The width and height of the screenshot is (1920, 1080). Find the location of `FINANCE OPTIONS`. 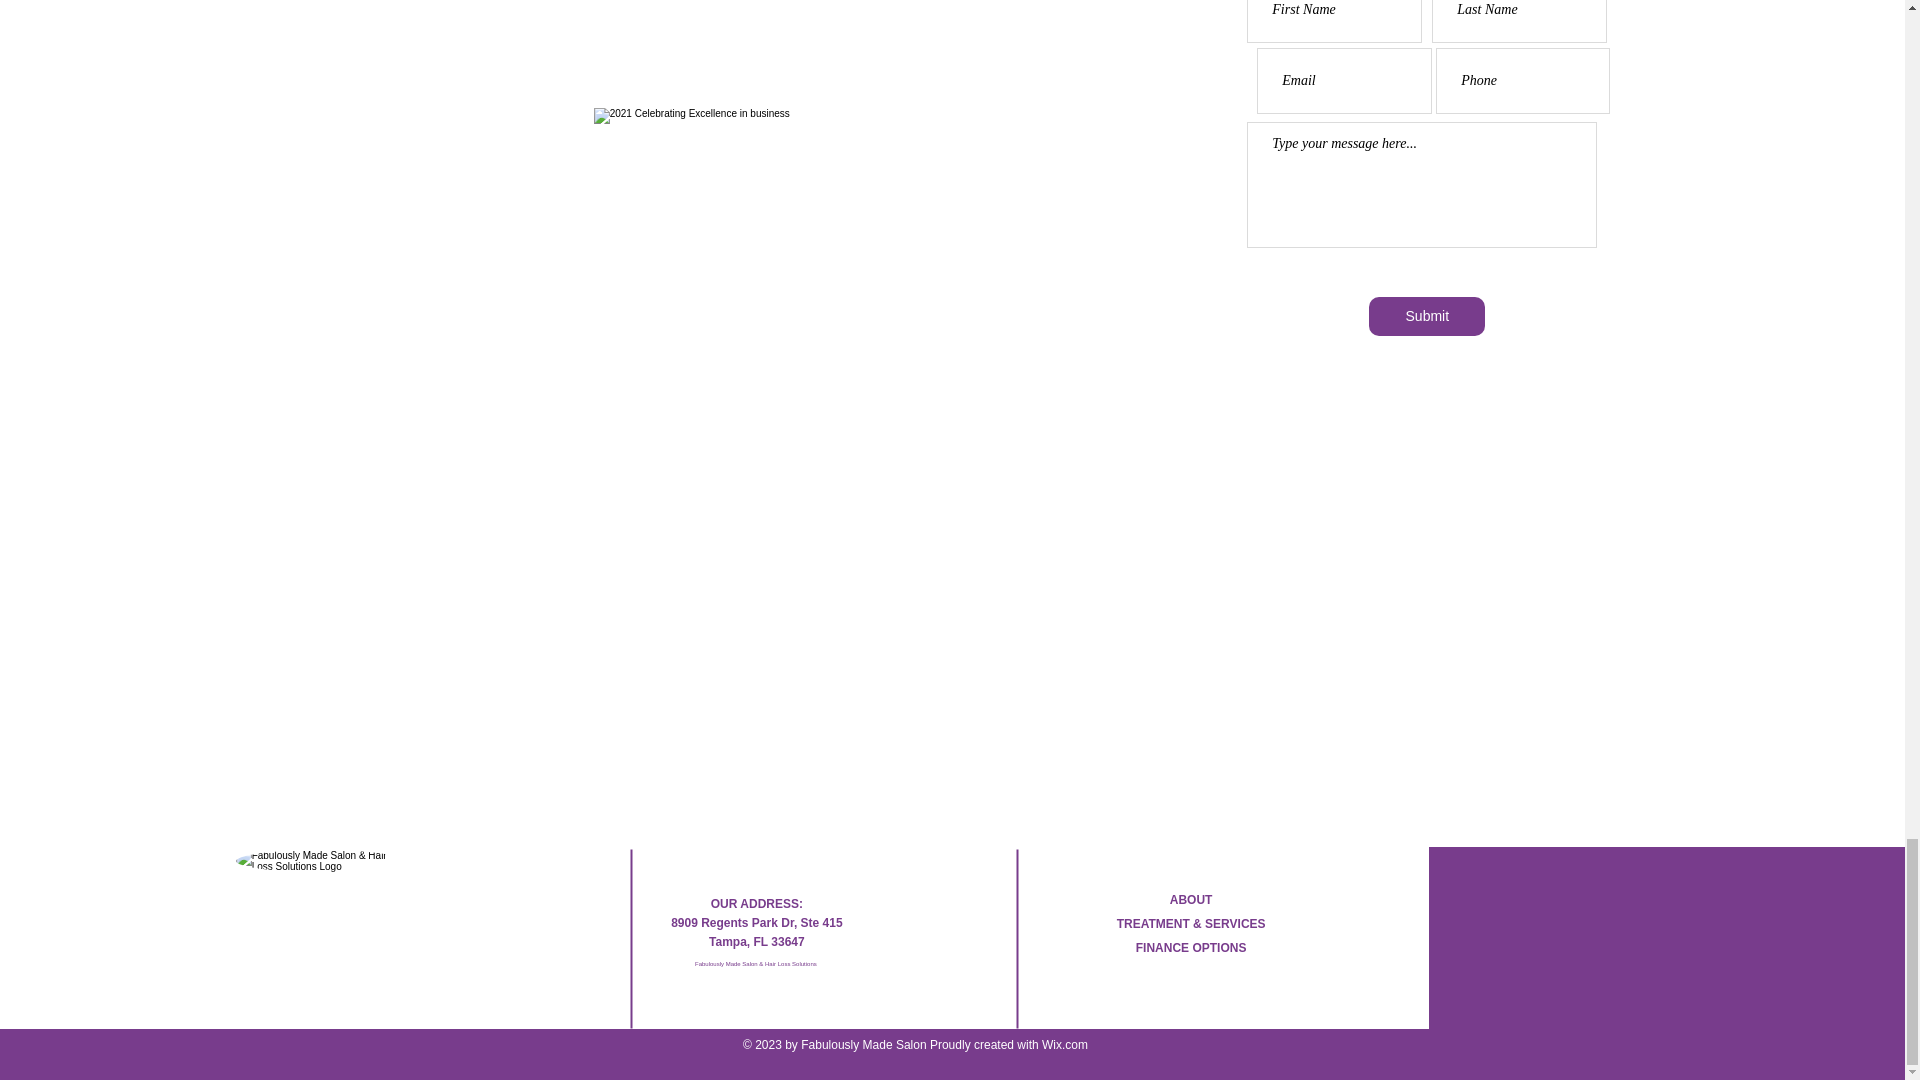

FINANCE OPTIONS is located at coordinates (1191, 947).